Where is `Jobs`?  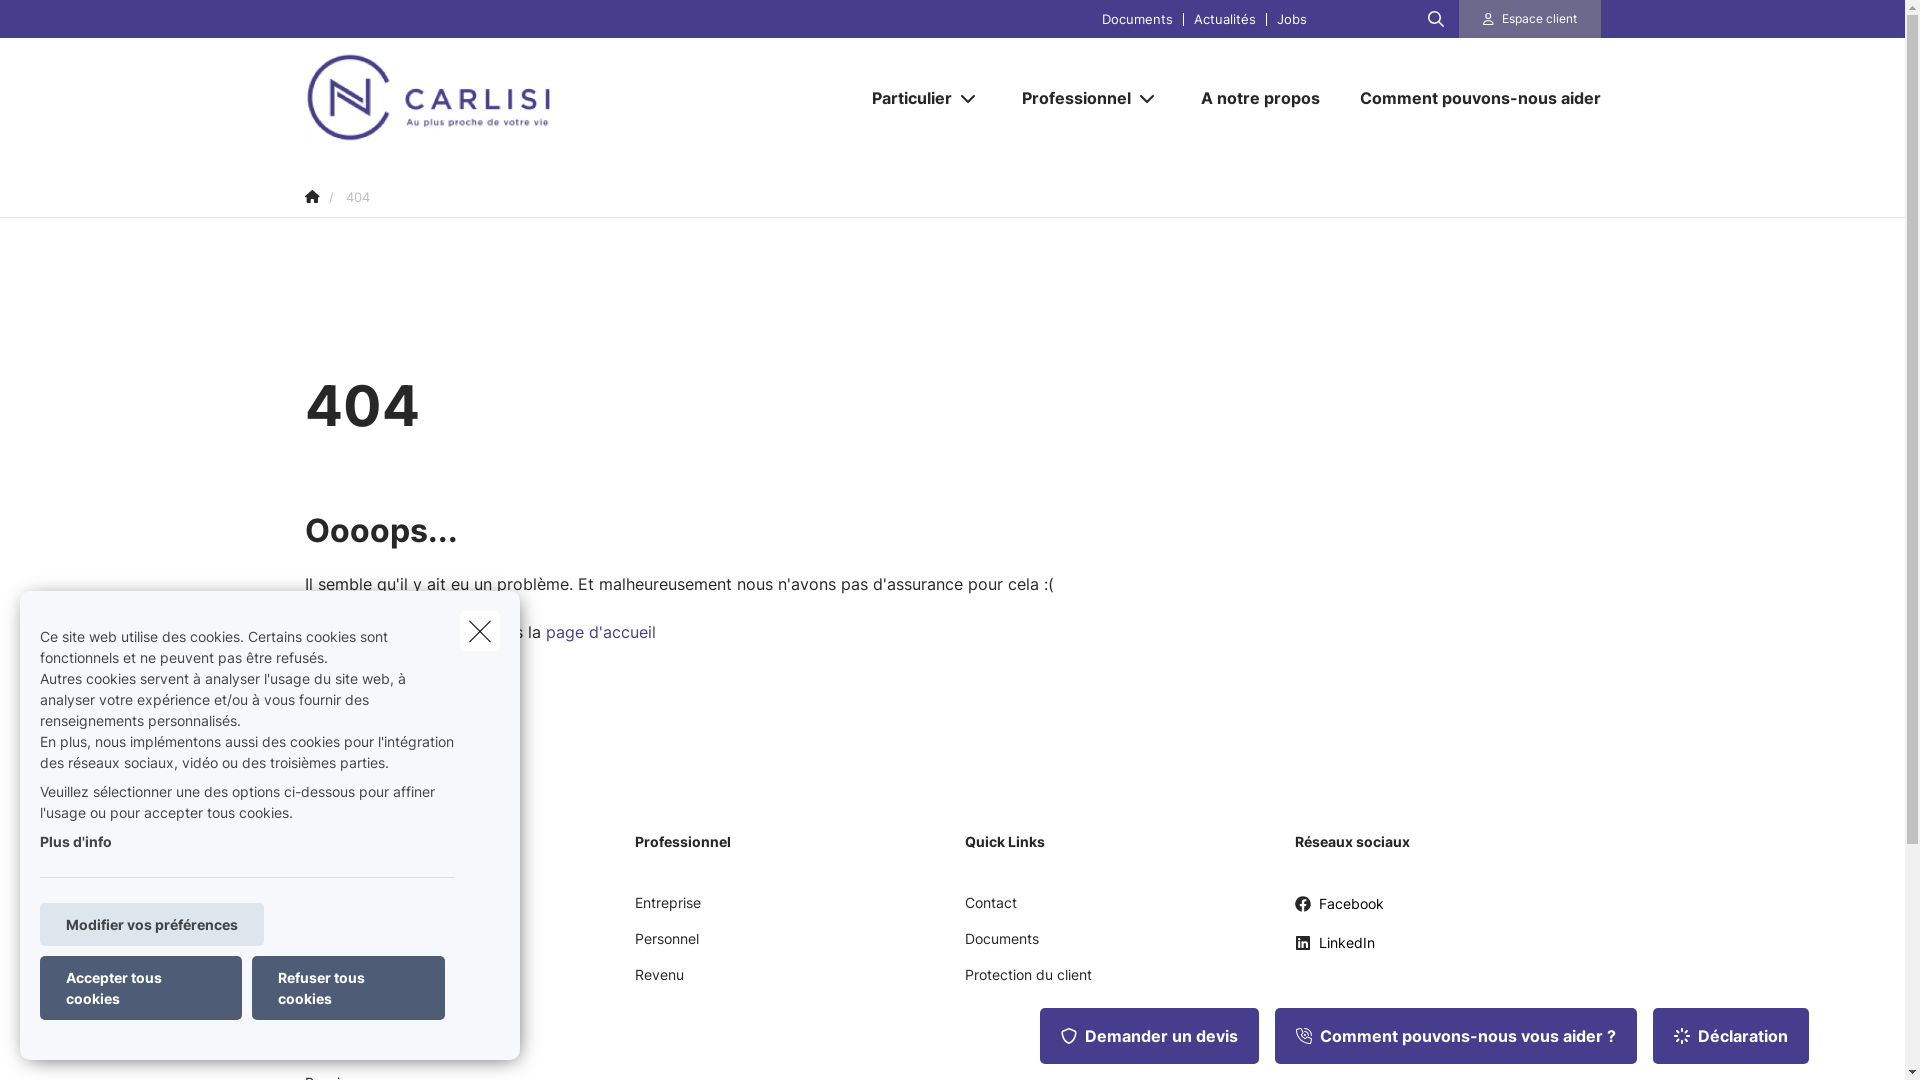 Jobs is located at coordinates (1292, 18).